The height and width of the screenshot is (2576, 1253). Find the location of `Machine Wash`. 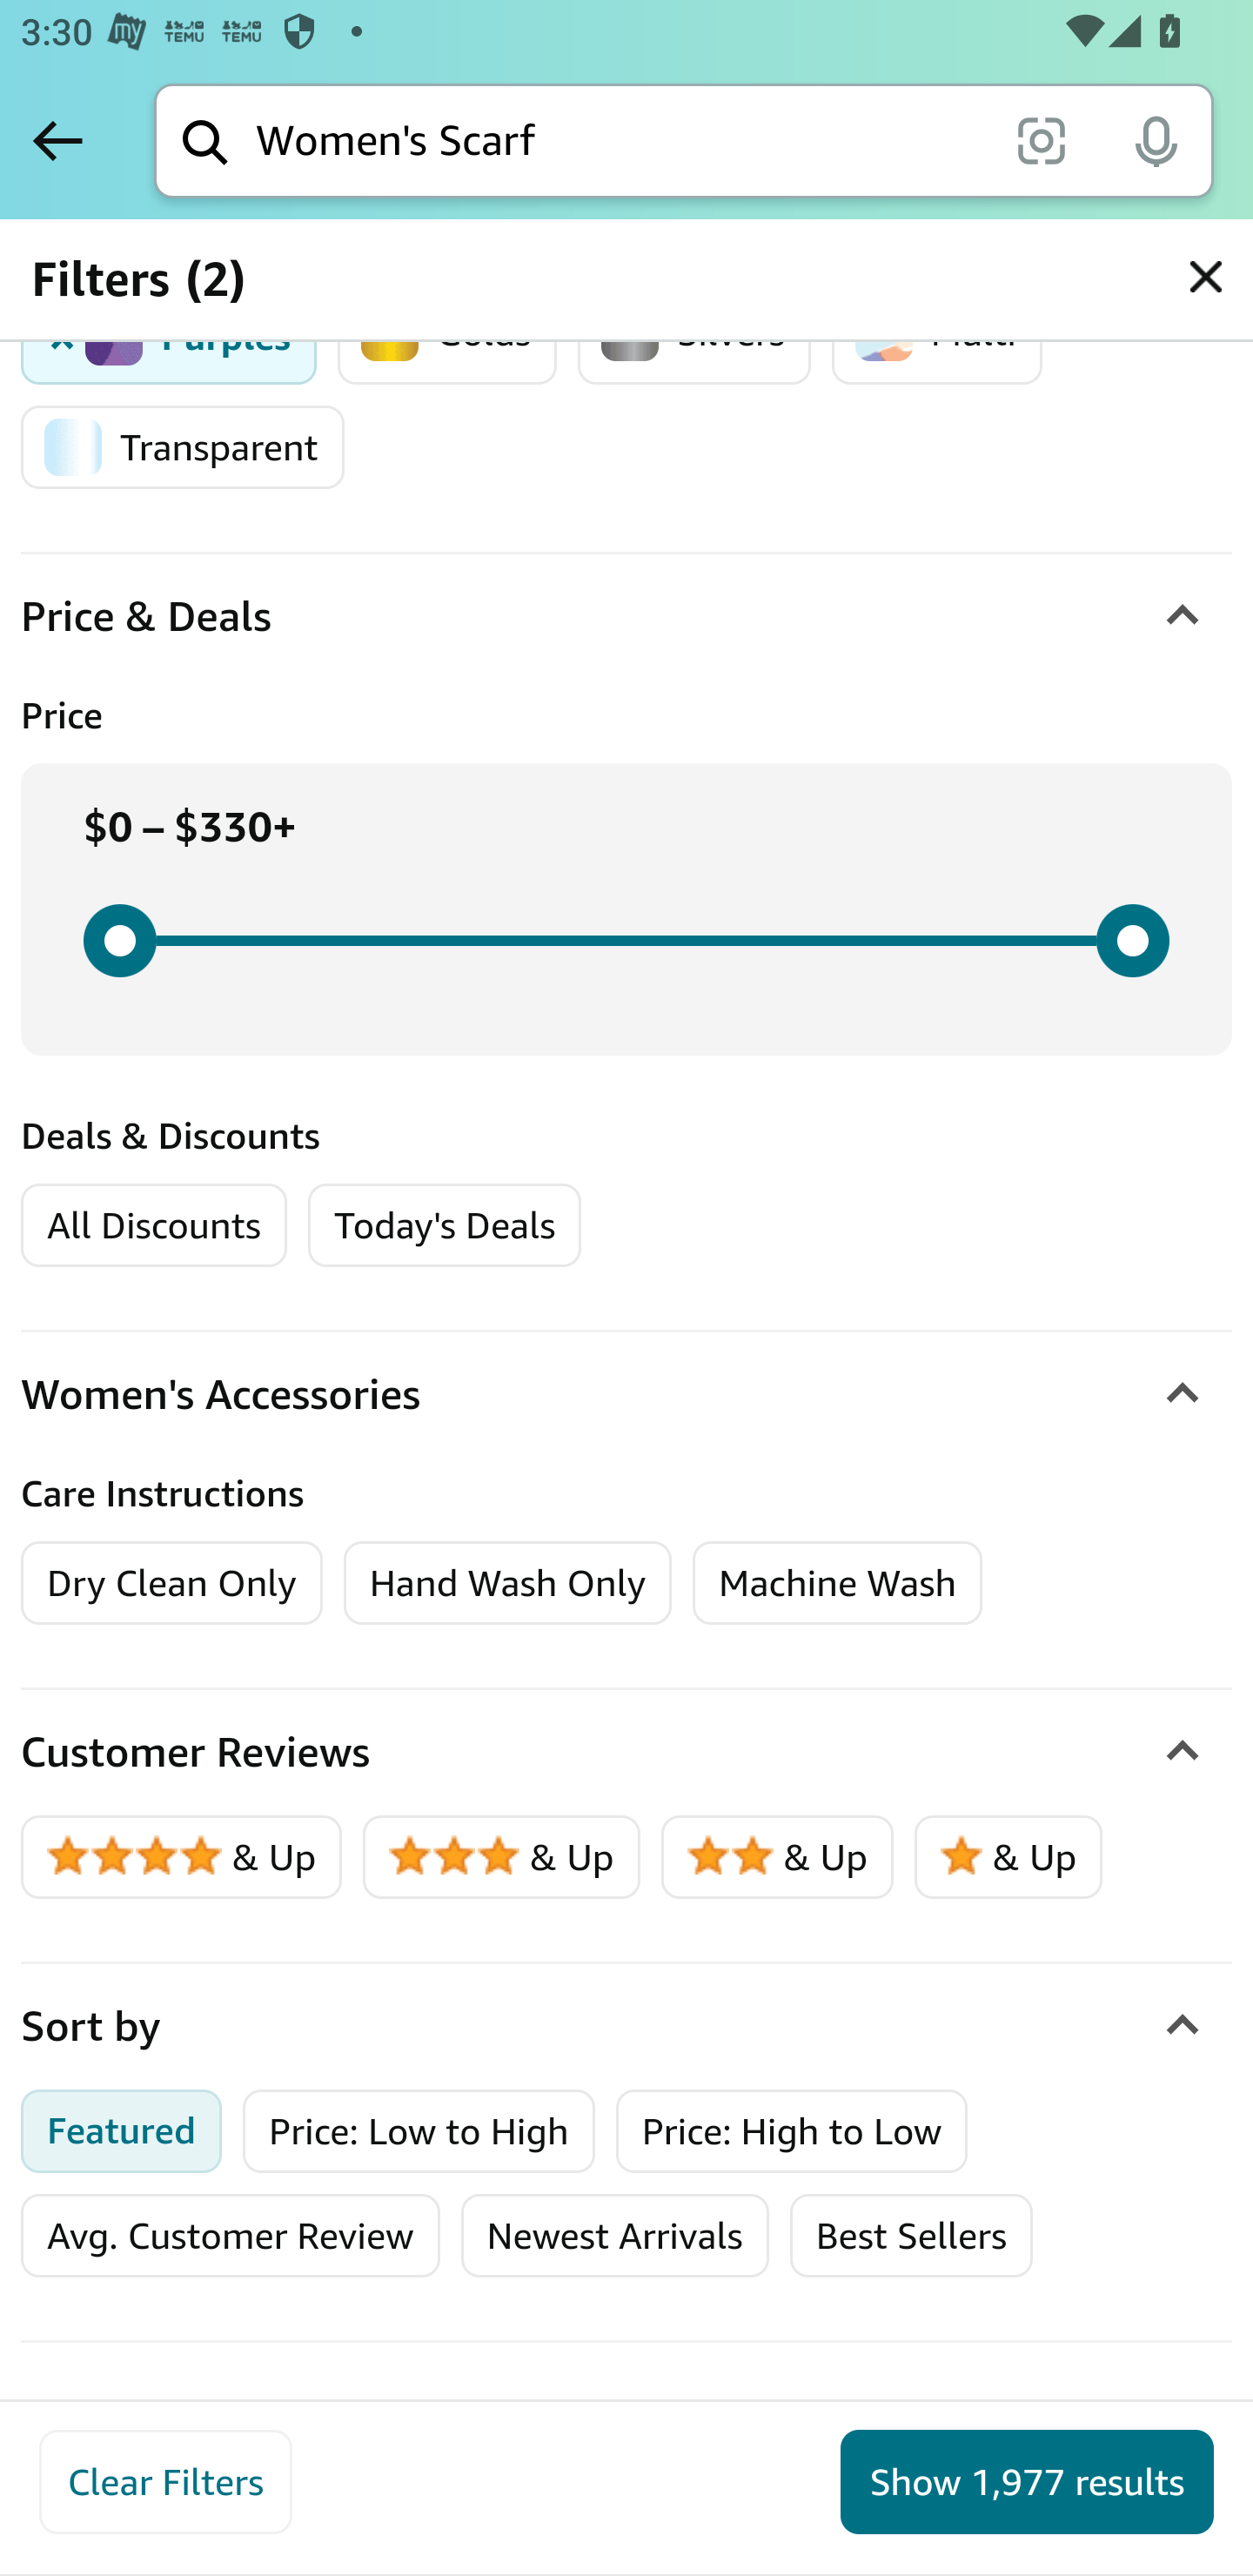

Machine Wash is located at coordinates (837, 1582).